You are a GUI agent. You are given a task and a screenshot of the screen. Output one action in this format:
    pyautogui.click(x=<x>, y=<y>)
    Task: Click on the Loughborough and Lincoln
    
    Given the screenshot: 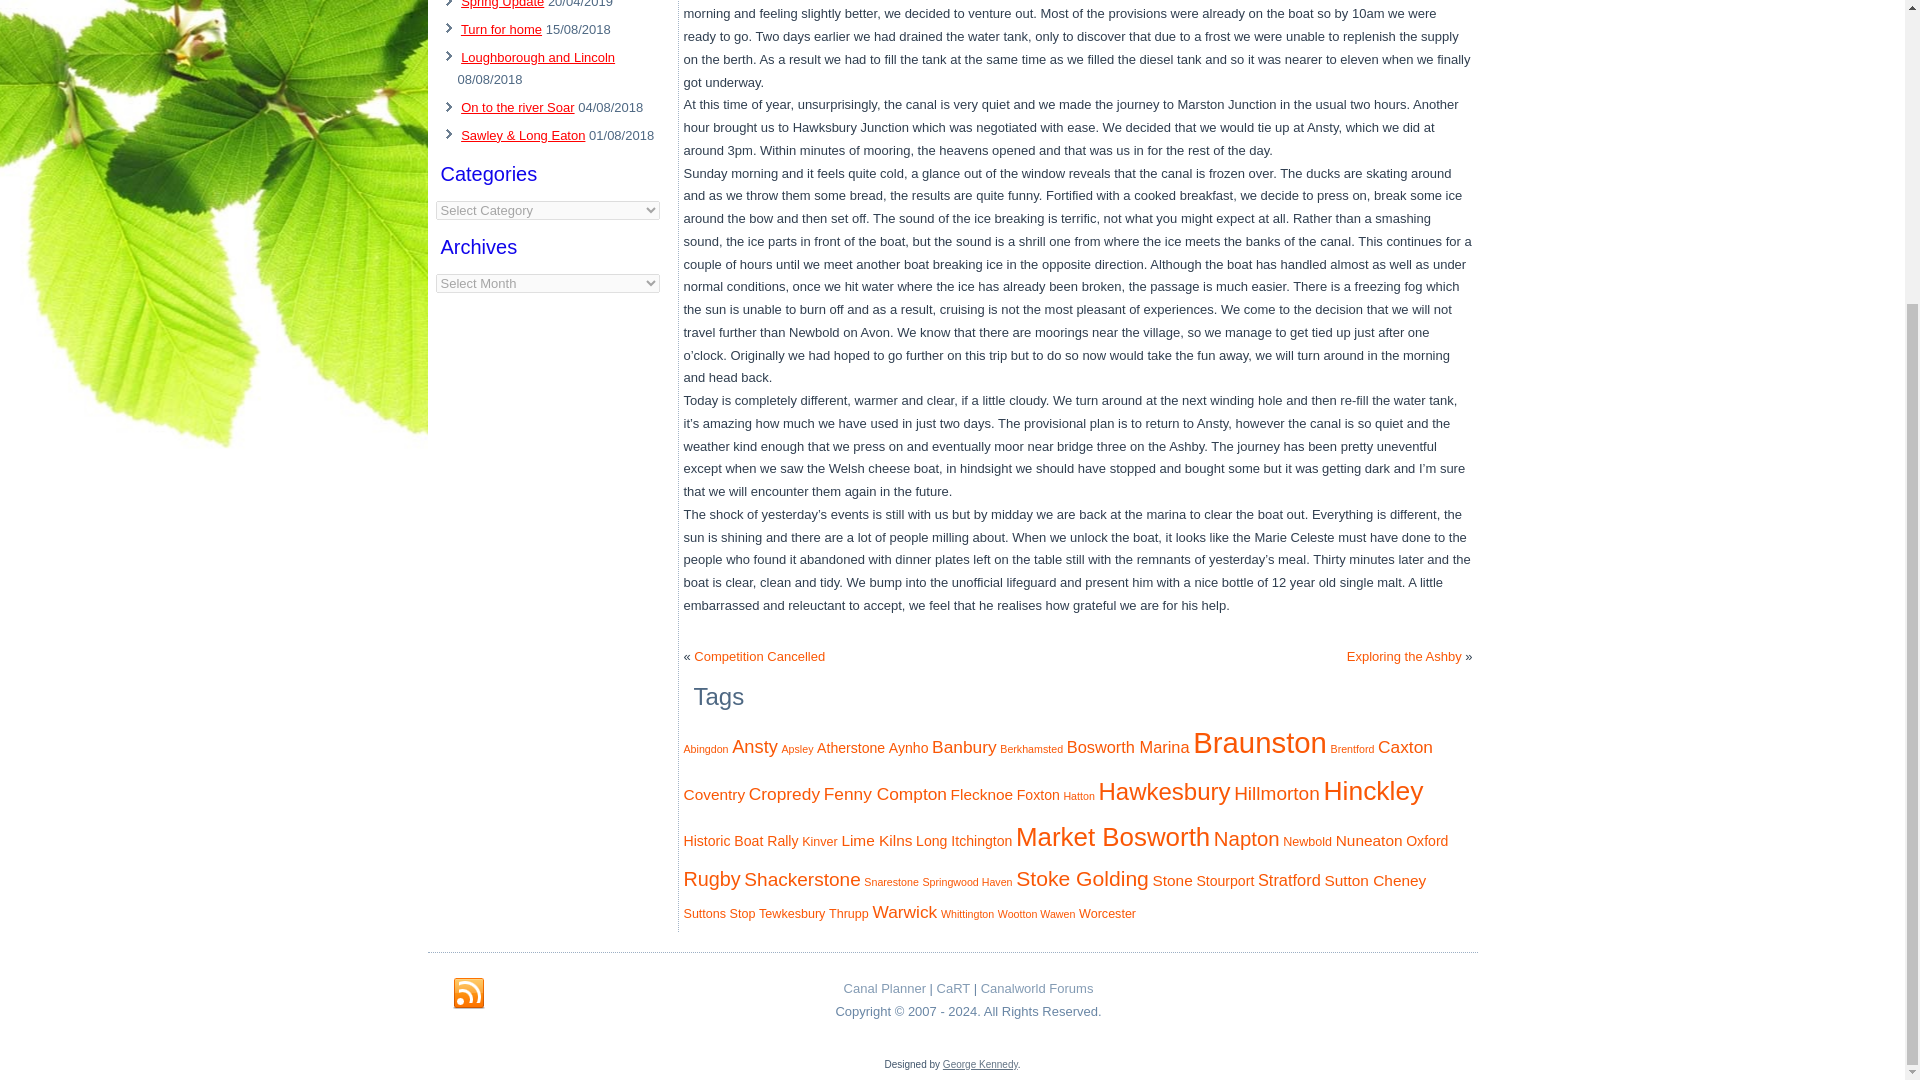 What is the action you would take?
    pyautogui.click(x=537, y=56)
    